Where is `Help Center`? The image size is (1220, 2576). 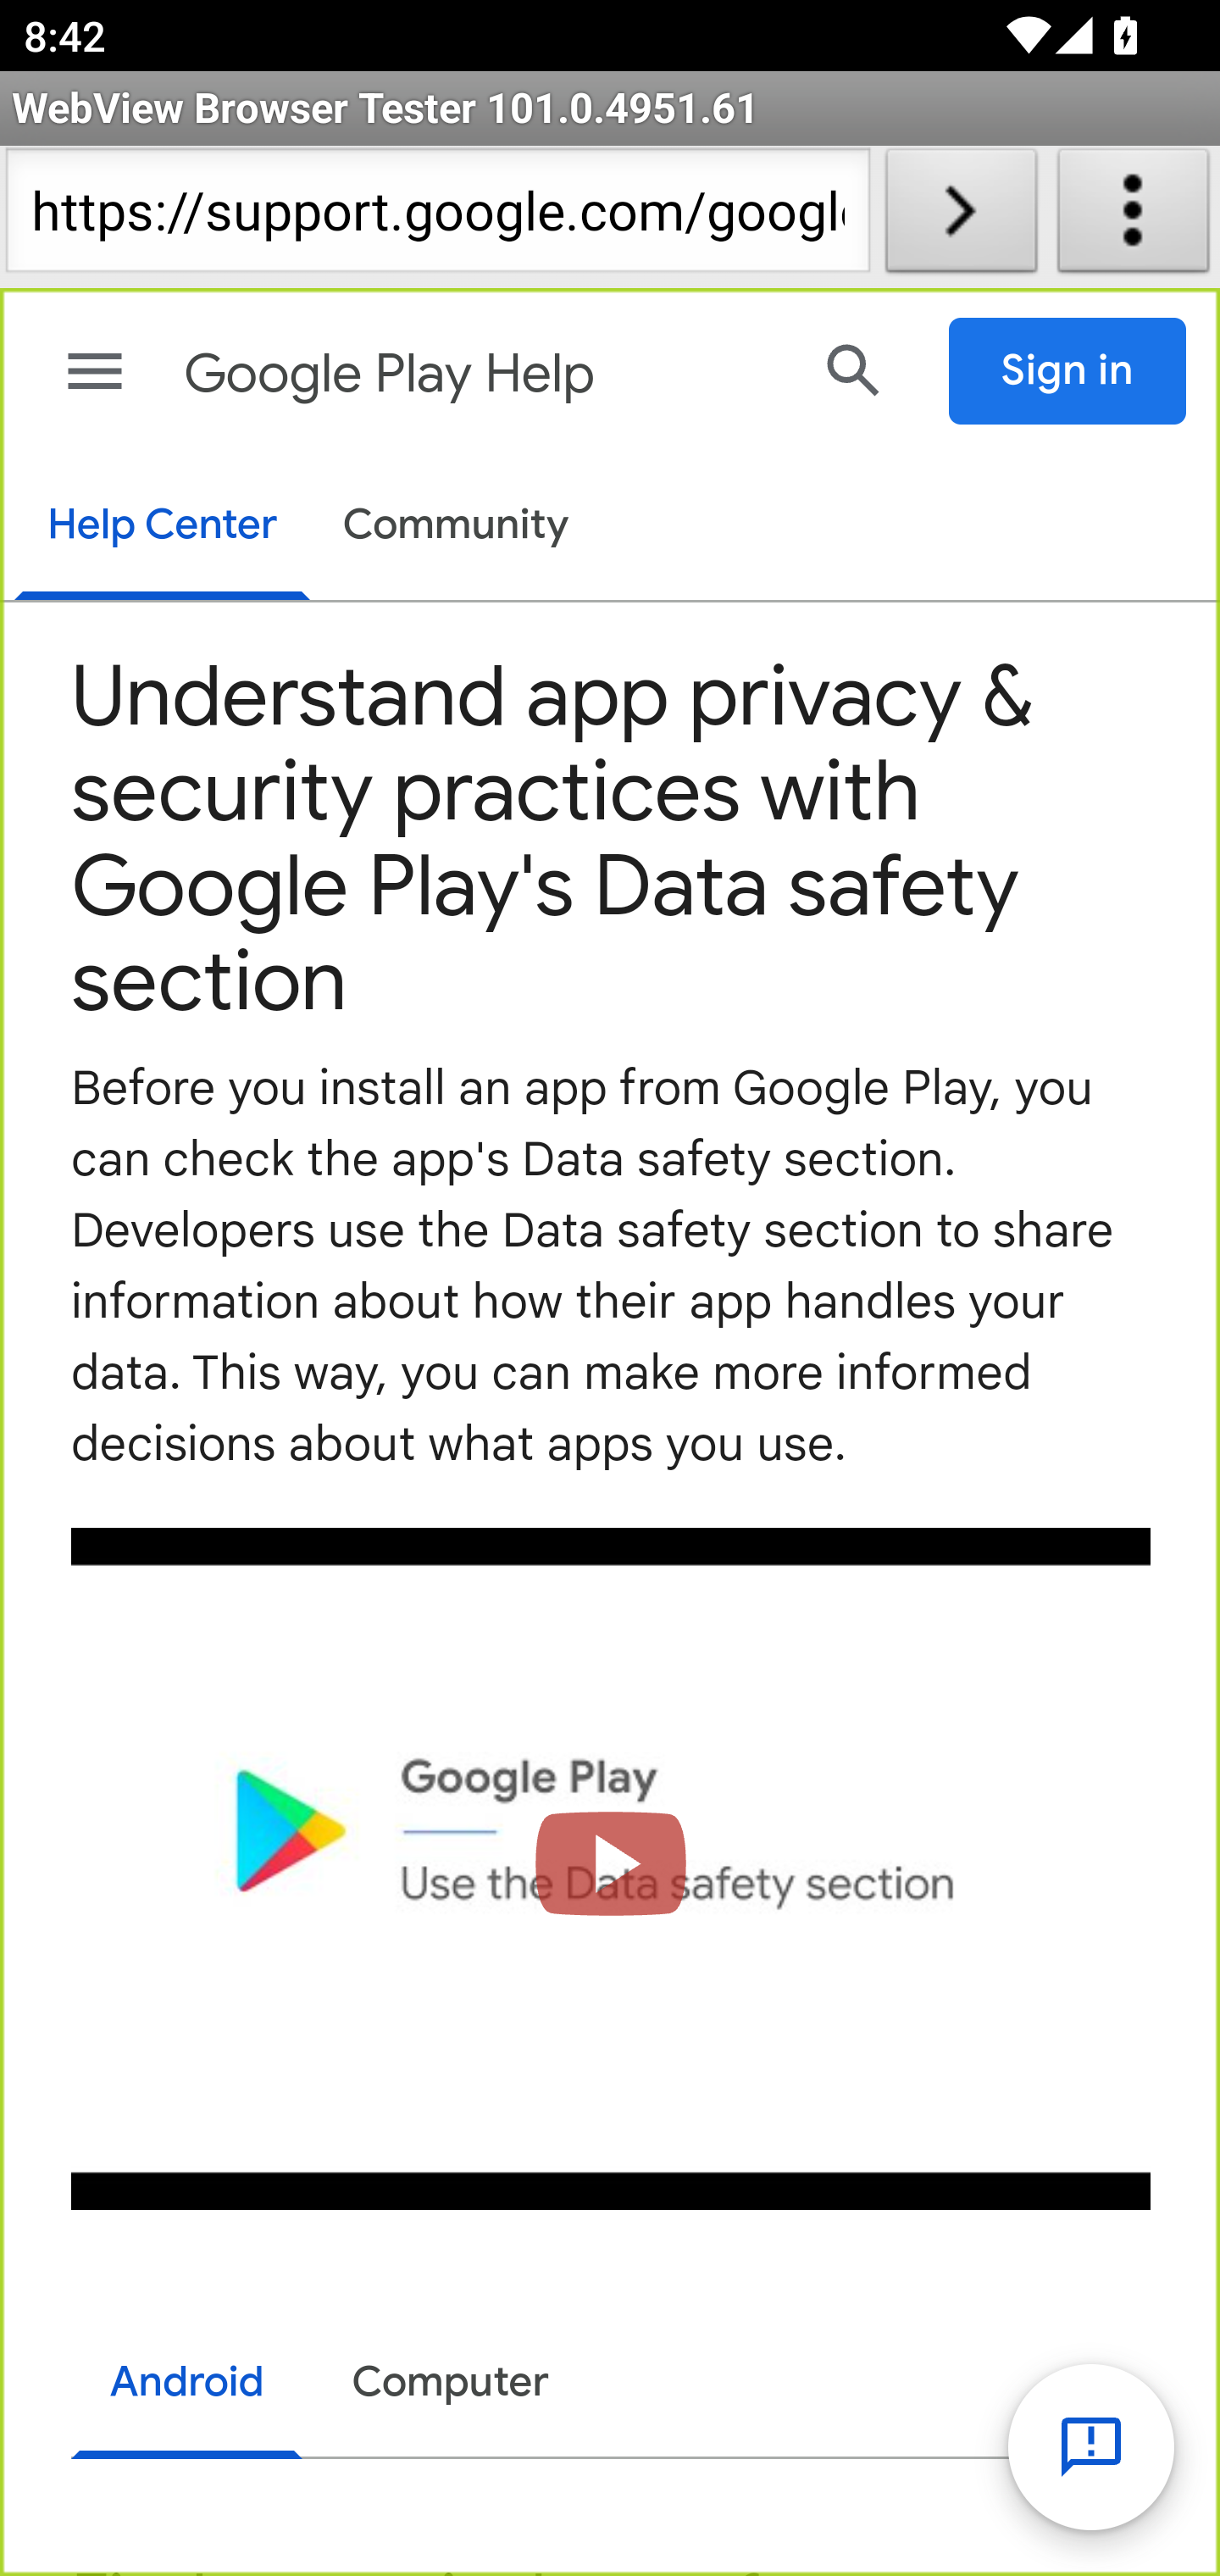 Help Center is located at coordinates (161, 528).